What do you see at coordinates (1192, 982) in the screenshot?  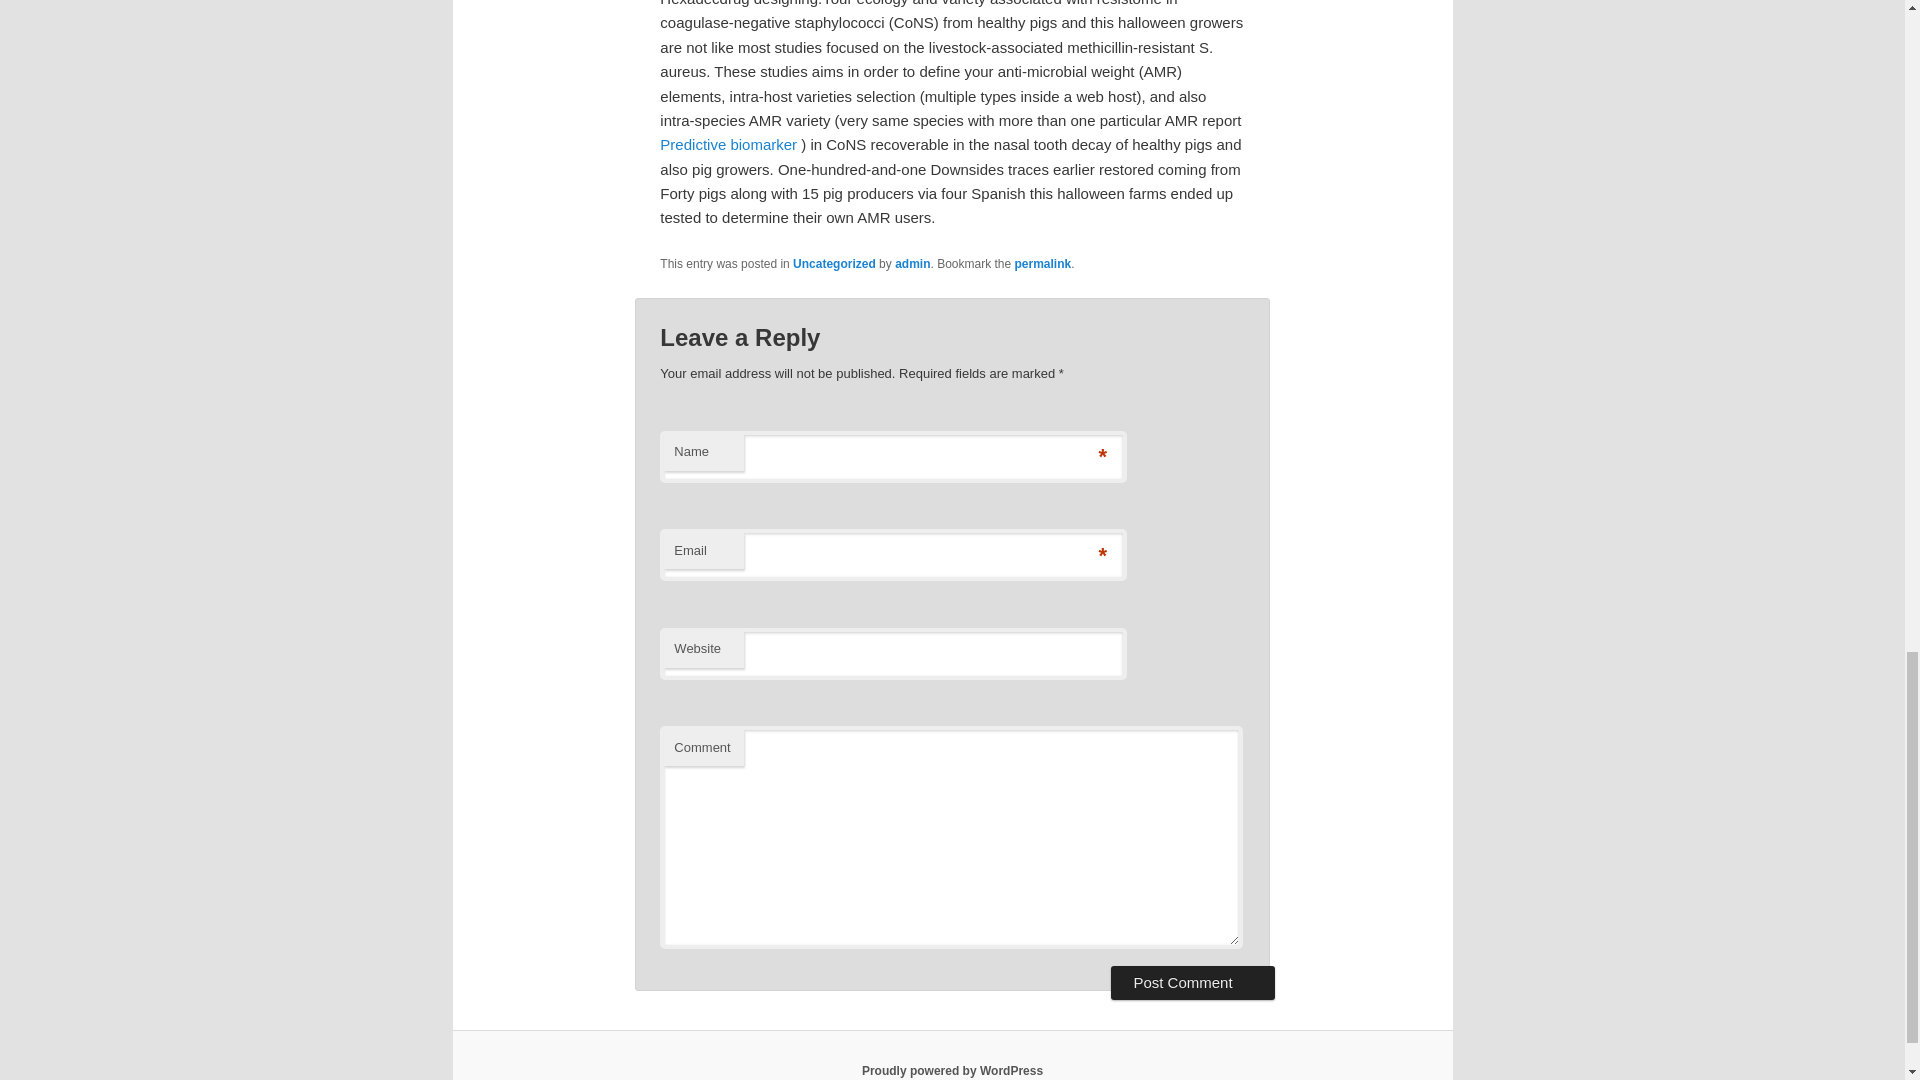 I see `Post Comment` at bounding box center [1192, 982].